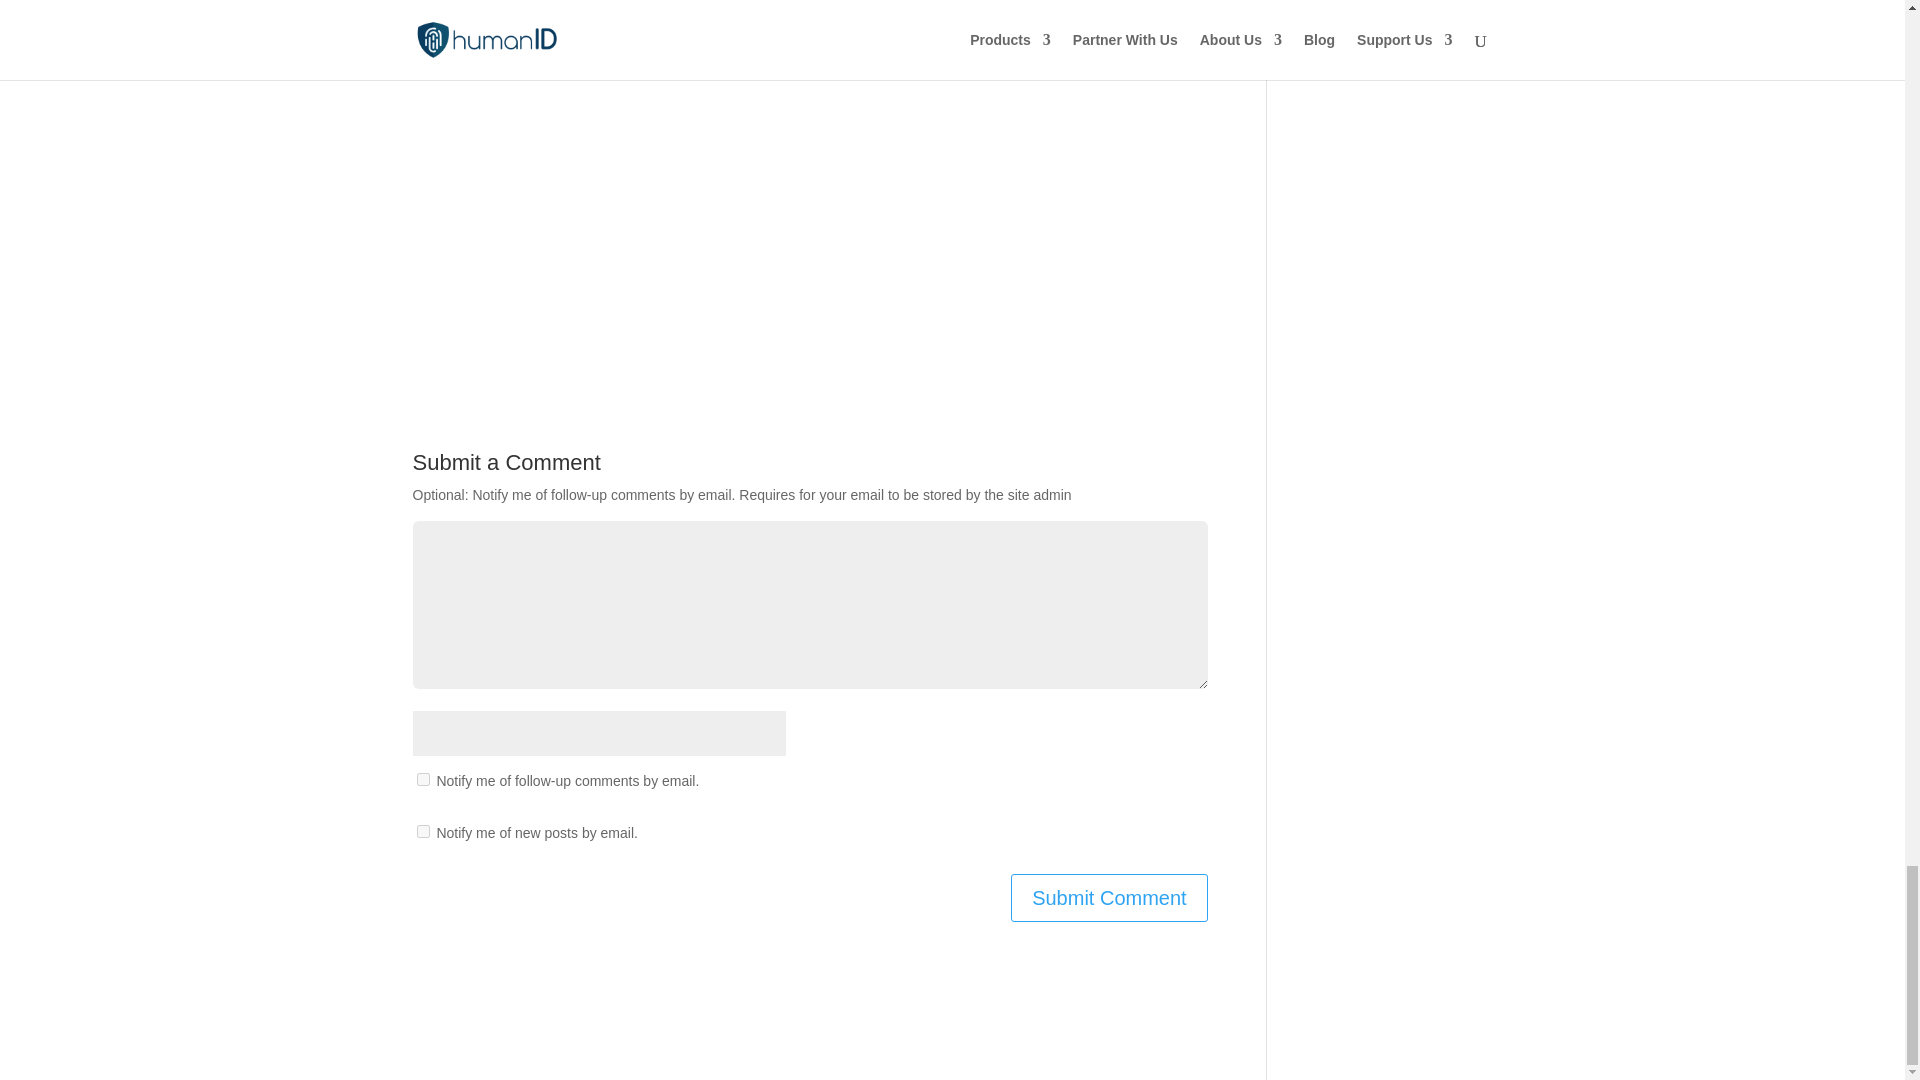 The image size is (1920, 1080). I want to click on subscribe, so click(422, 780).